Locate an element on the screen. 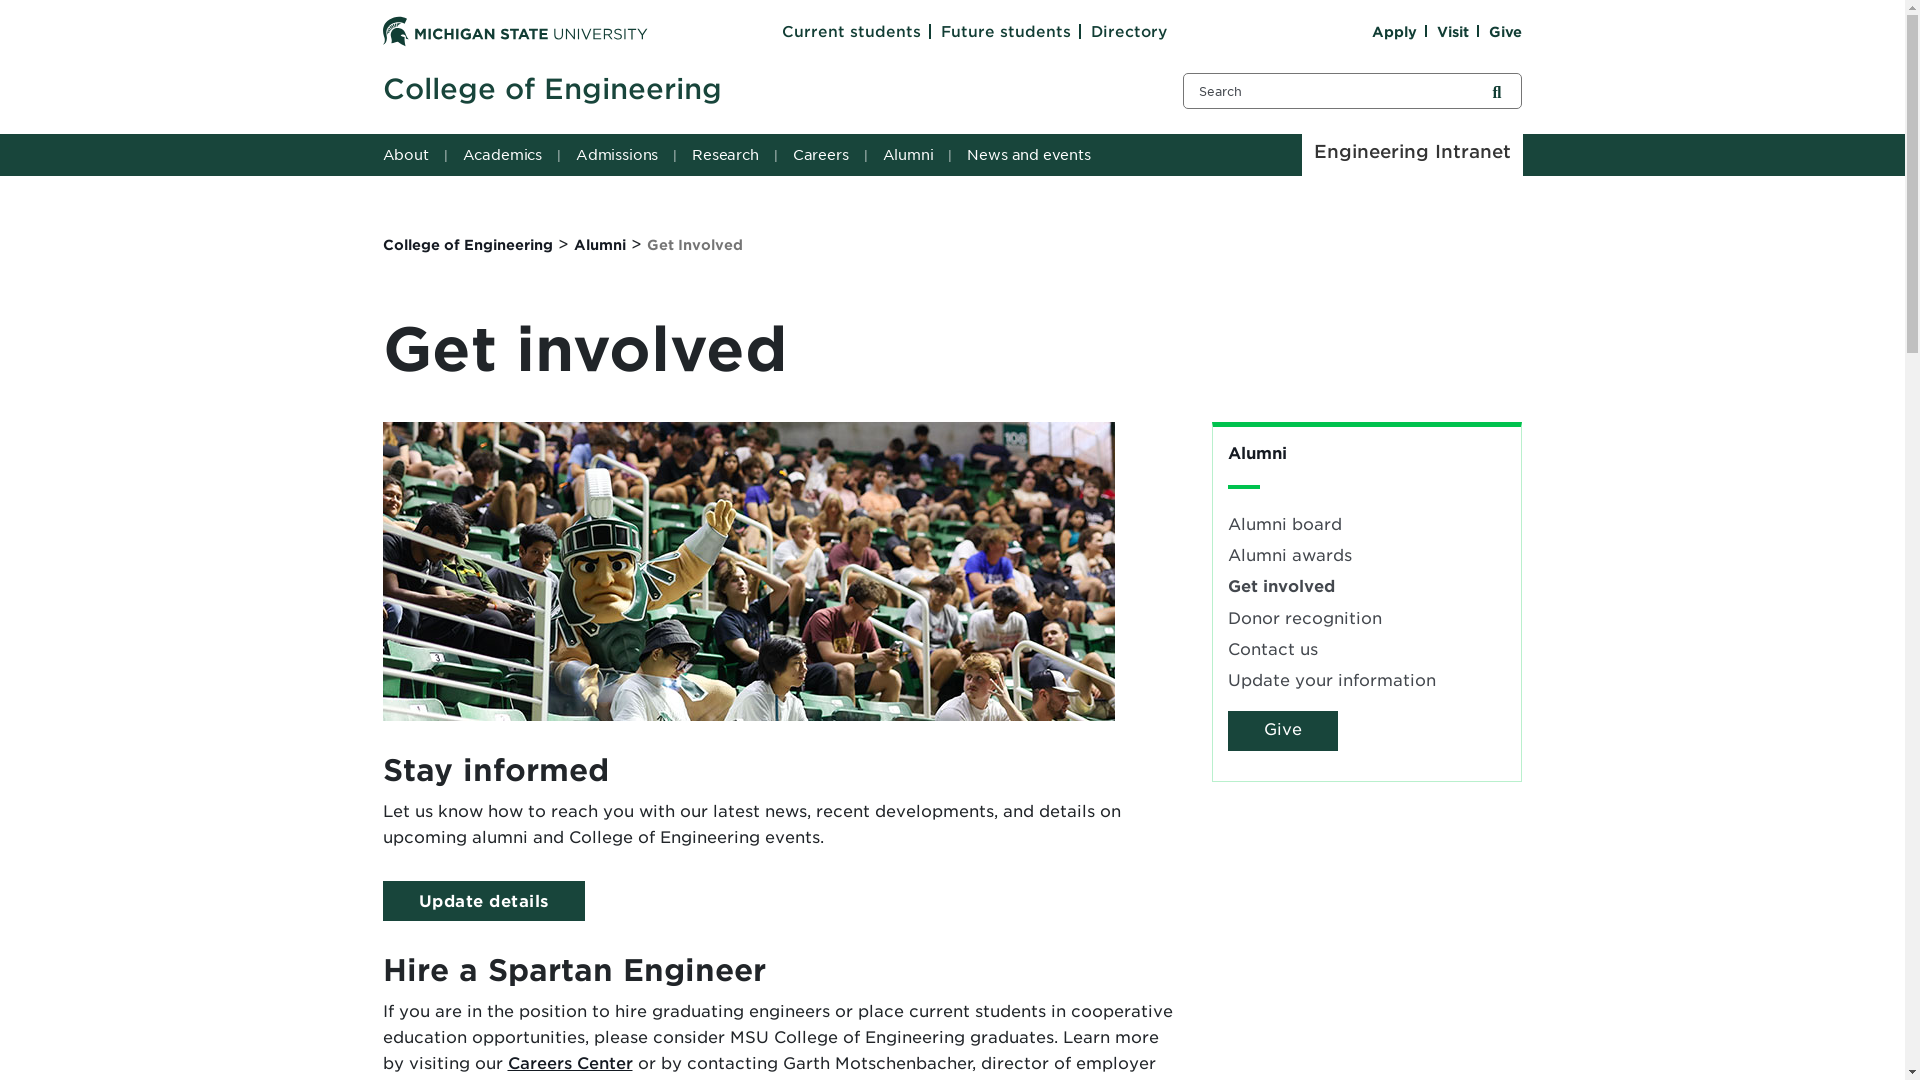  Future students is located at coordinates (1006, 32).